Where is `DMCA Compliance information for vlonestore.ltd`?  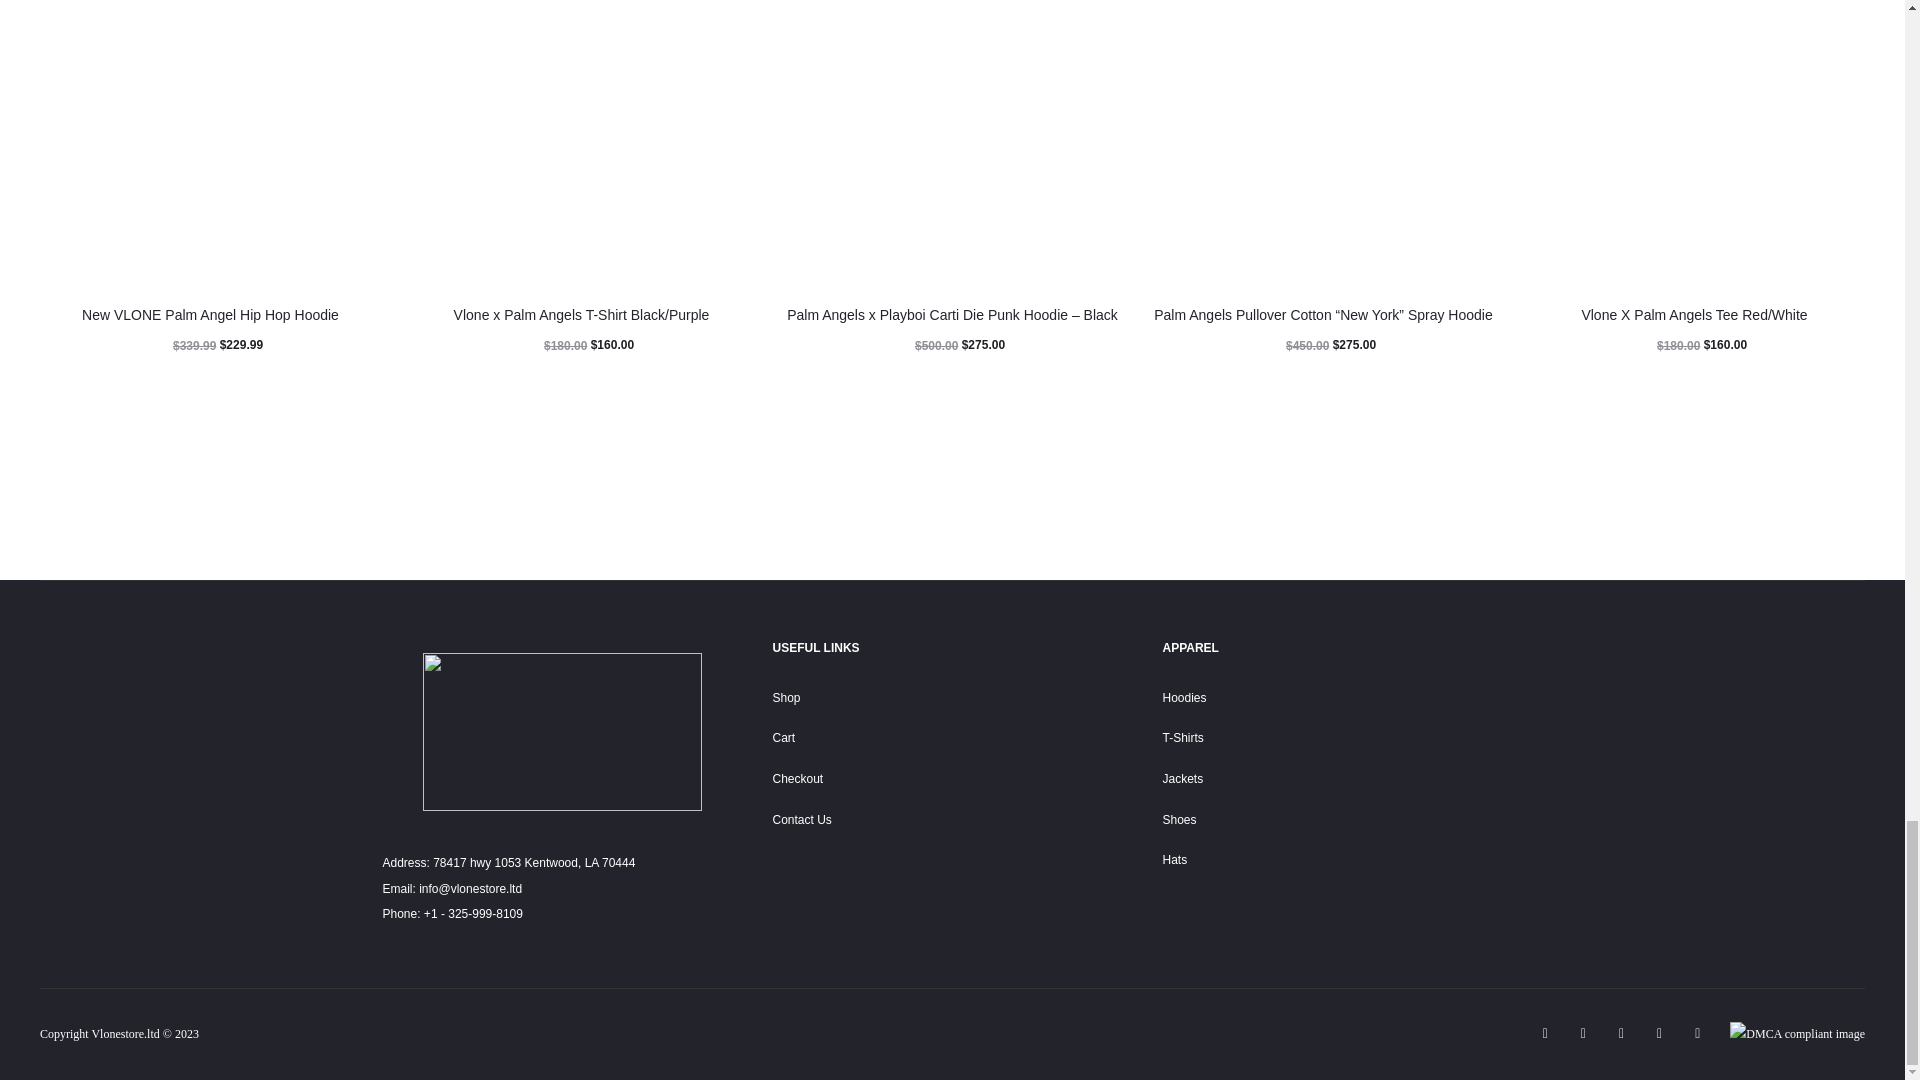
DMCA Compliance information for vlonestore.ltd is located at coordinates (1796, 1034).